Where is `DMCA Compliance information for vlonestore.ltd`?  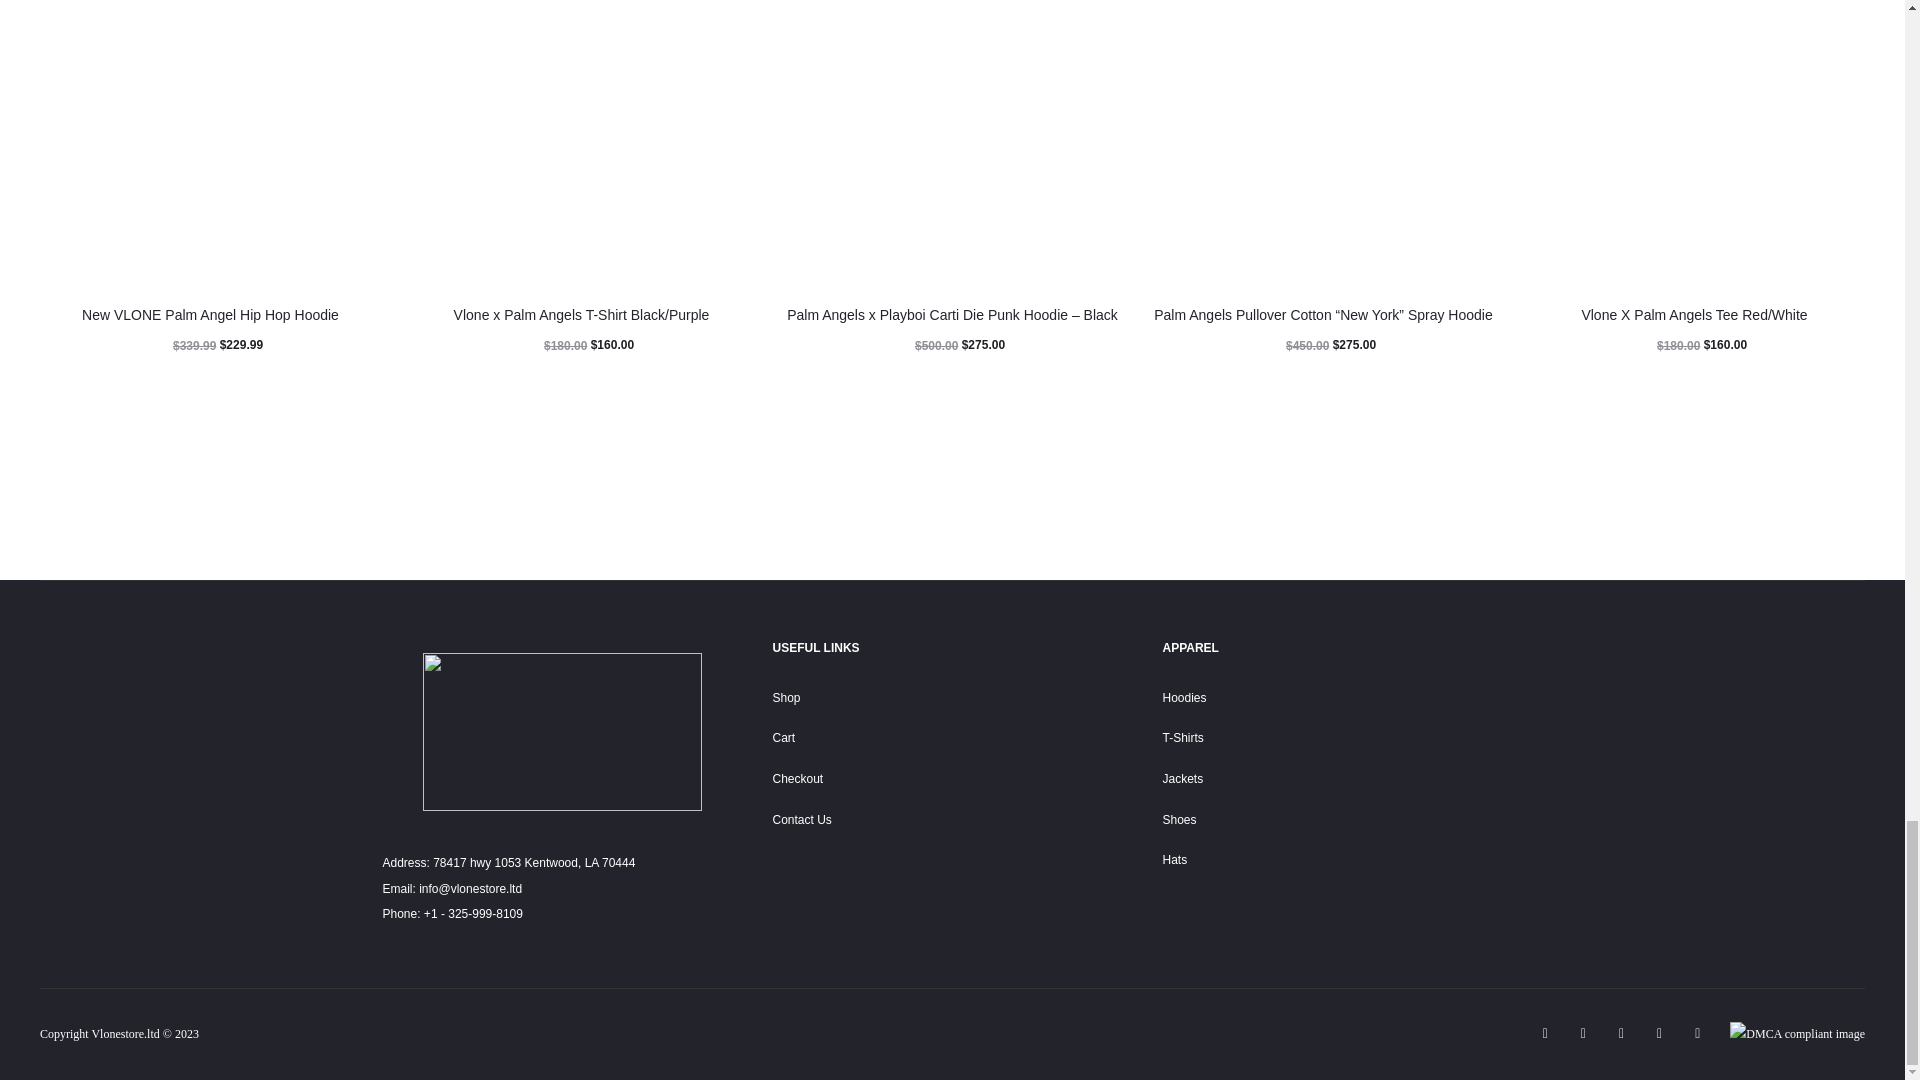
DMCA Compliance information for vlonestore.ltd is located at coordinates (1796, 1034).